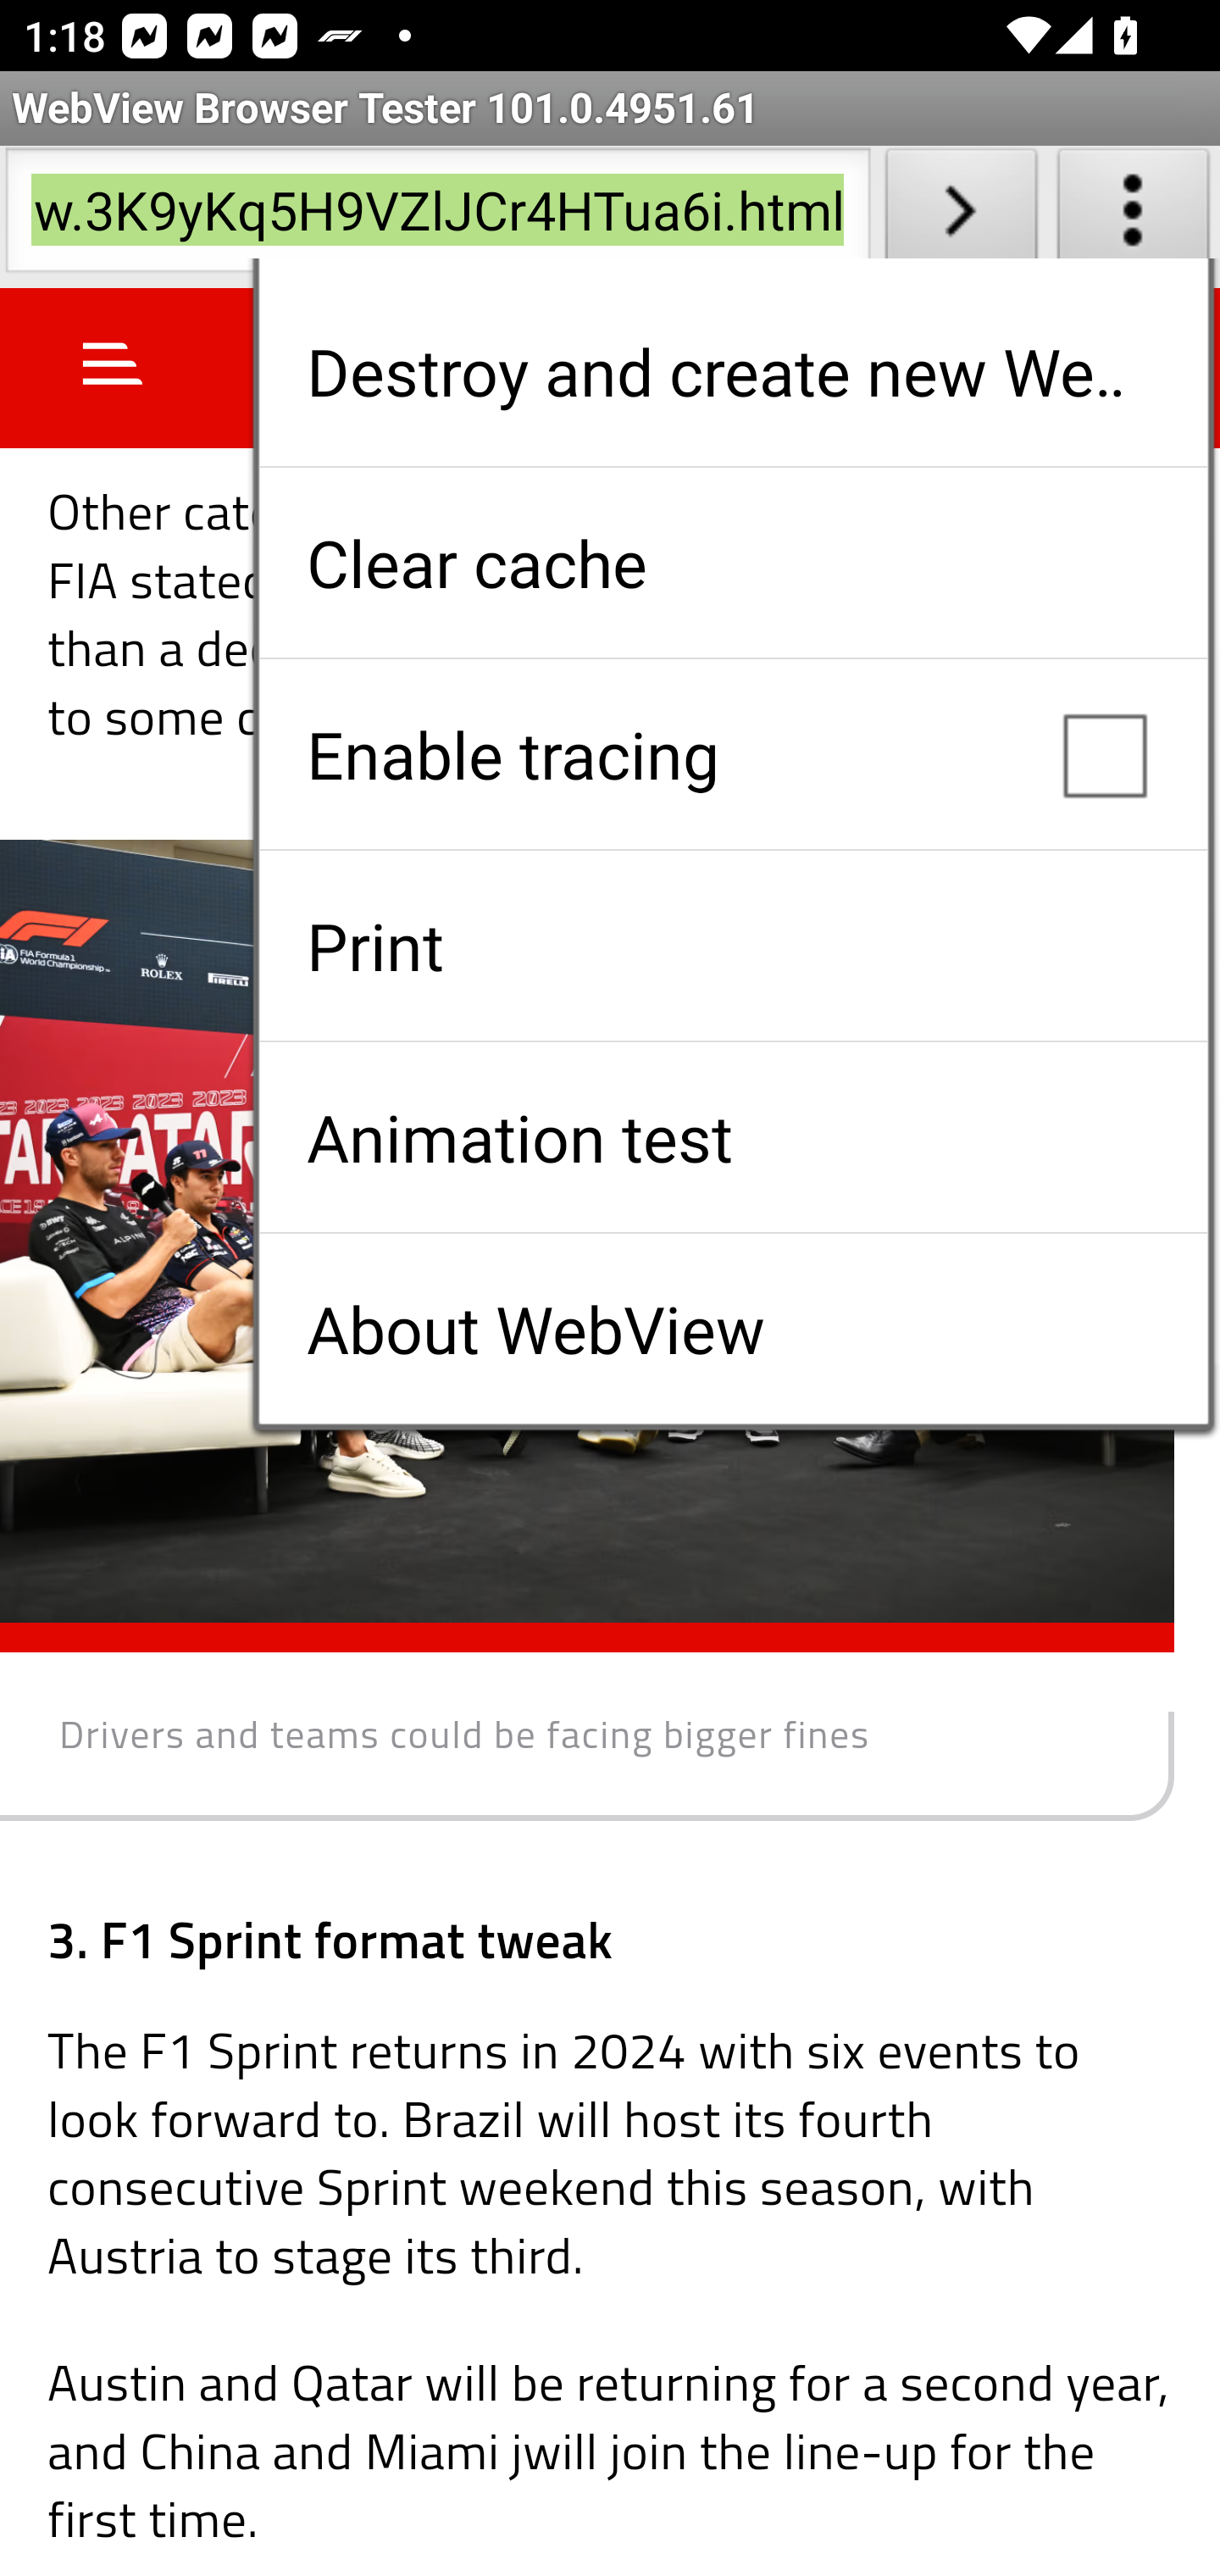 The image size is (1220, 2576). Describe the element at coordinates (733, 754) in the screenshot. I see `Enable tracing` at that location.